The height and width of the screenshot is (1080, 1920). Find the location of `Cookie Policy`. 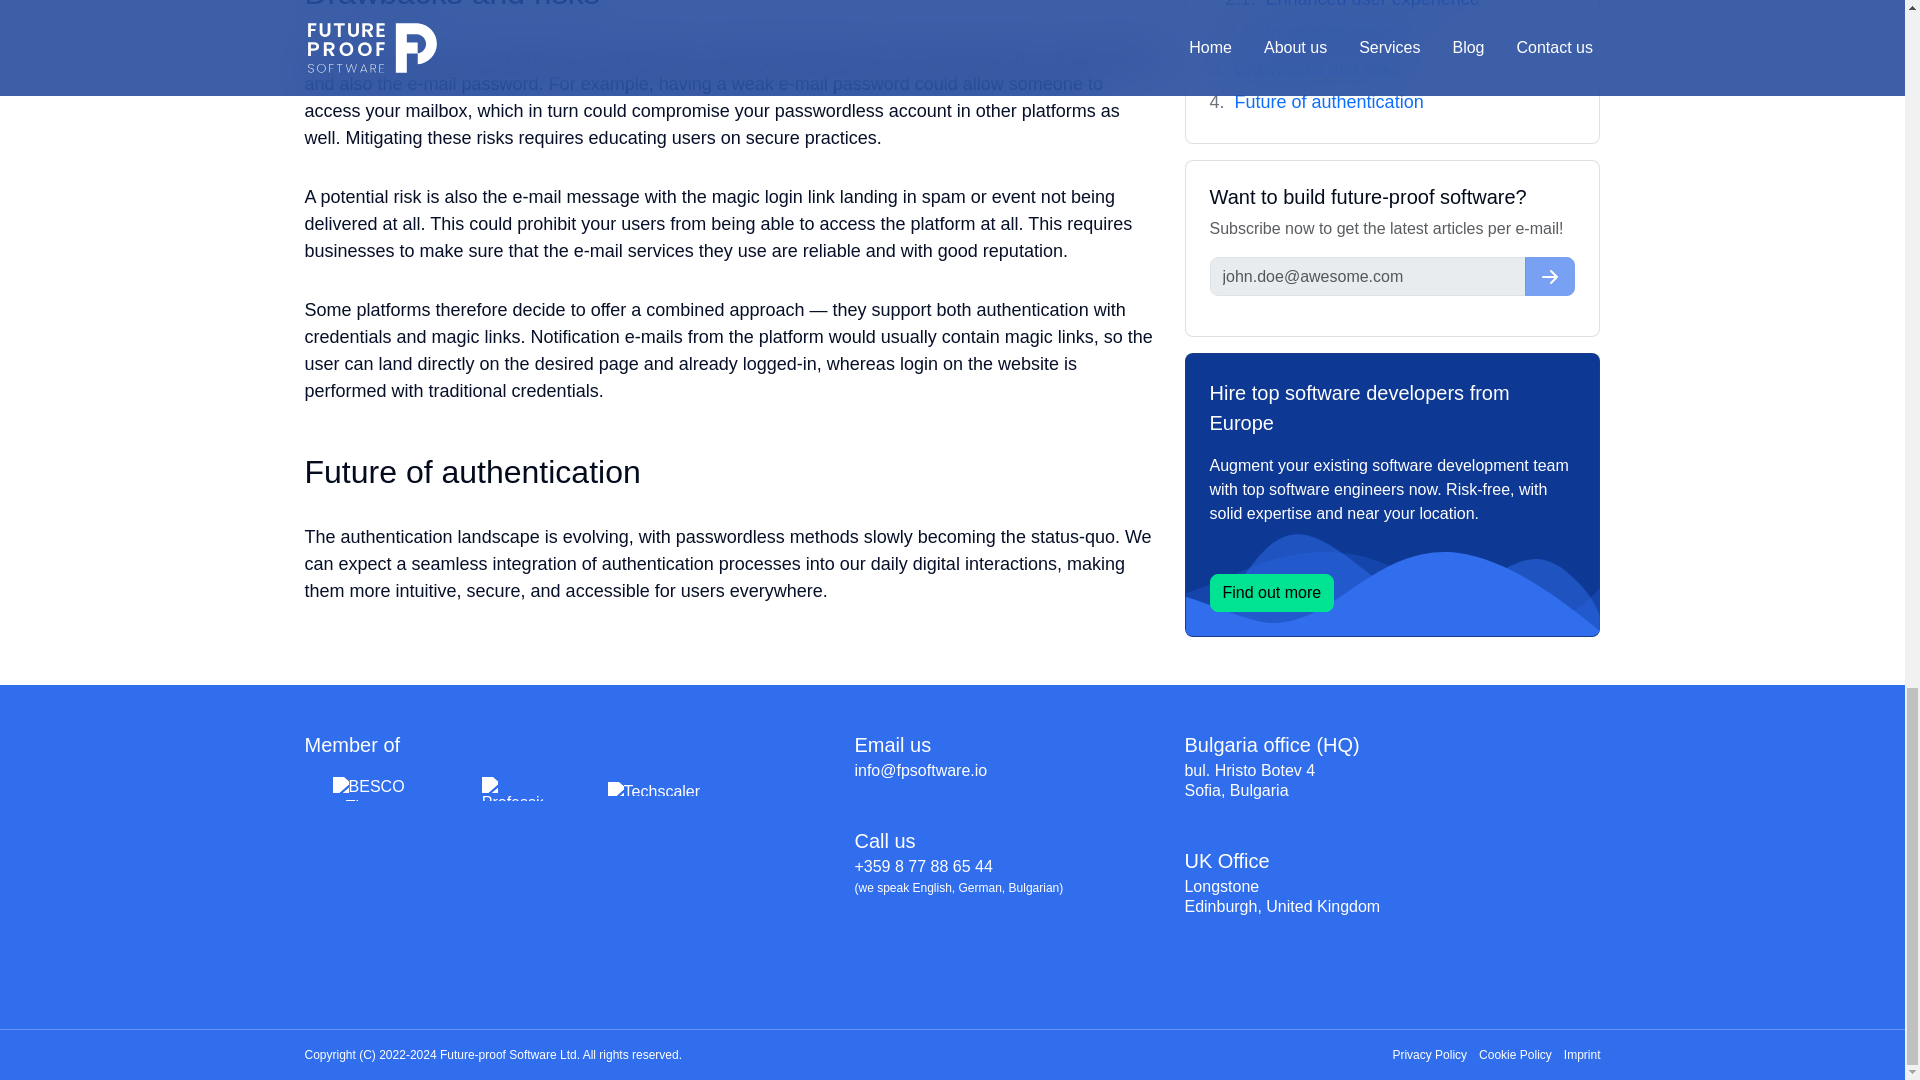

Cookie Policy is located at coordinates (1514, 1054).